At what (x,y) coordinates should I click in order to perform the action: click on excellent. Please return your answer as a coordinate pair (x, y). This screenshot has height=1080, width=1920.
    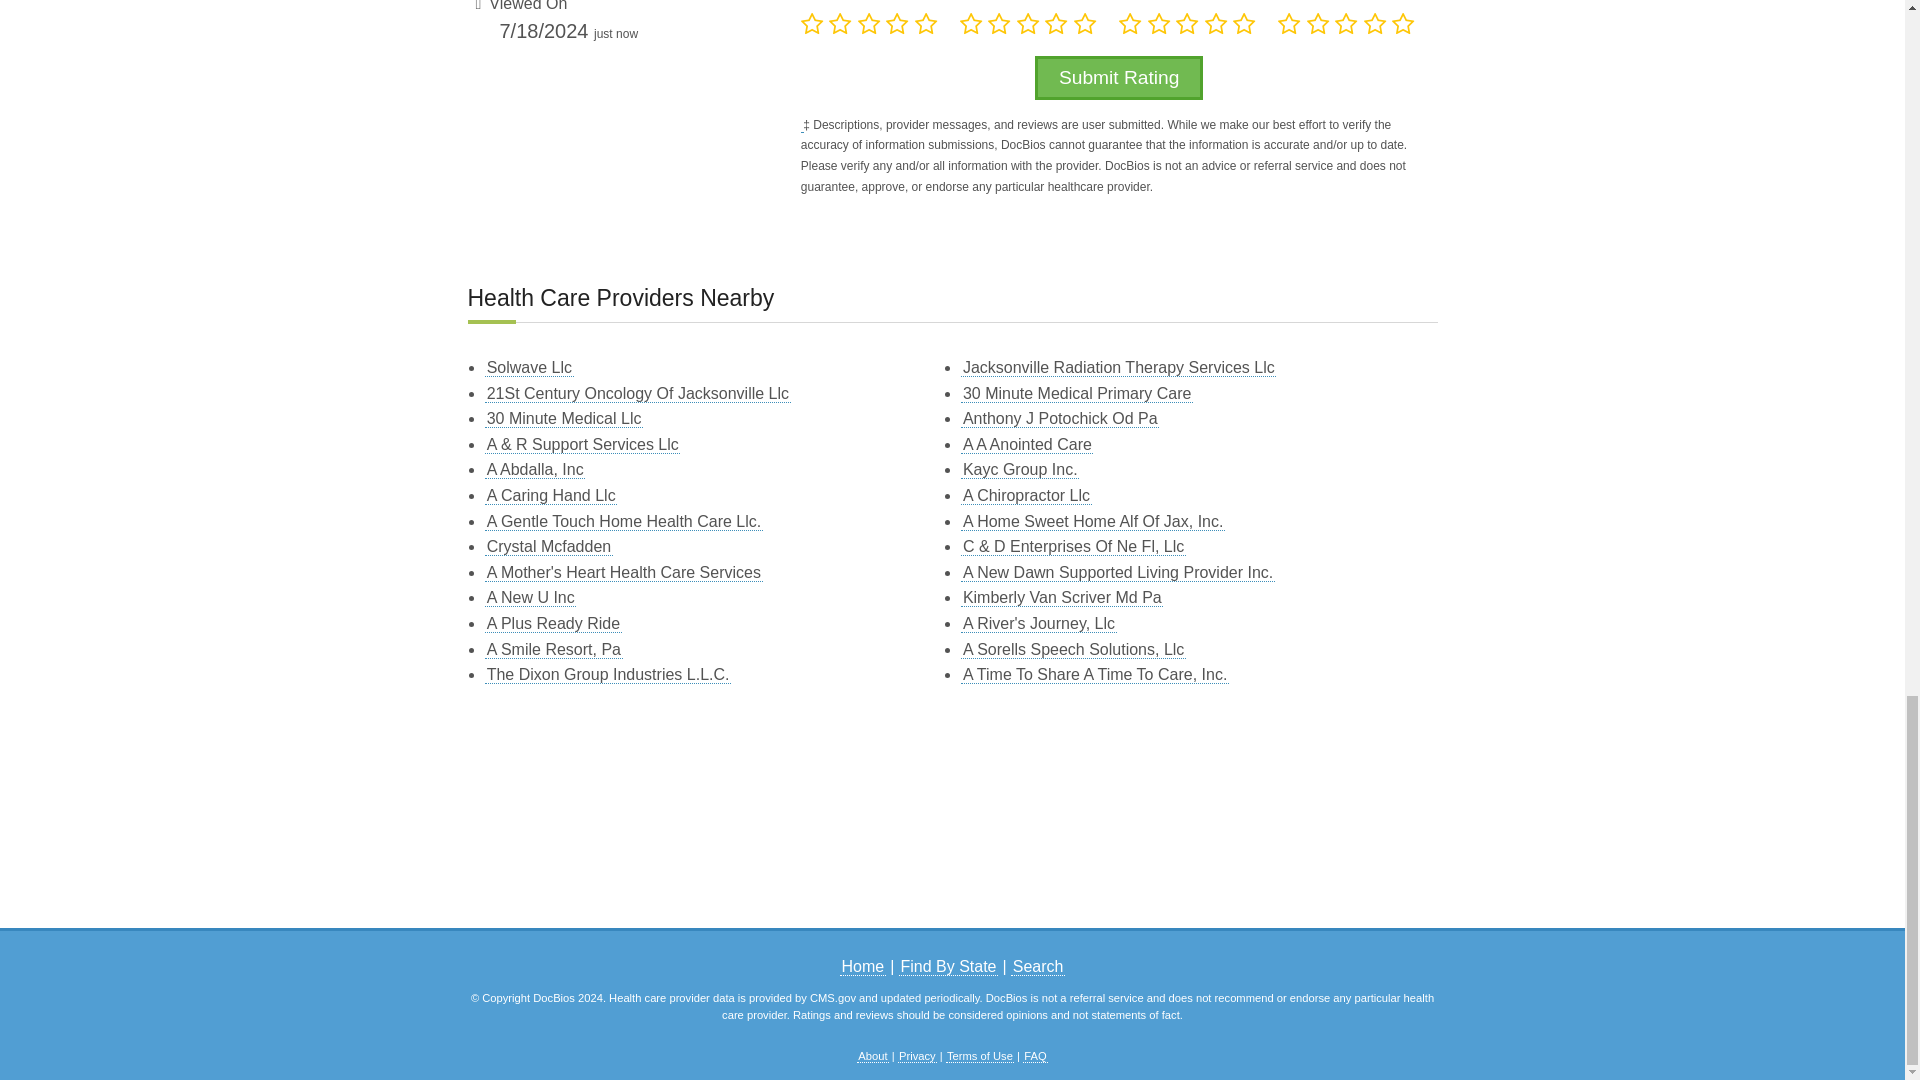
    Looking at the image, I should click on (926, 23).